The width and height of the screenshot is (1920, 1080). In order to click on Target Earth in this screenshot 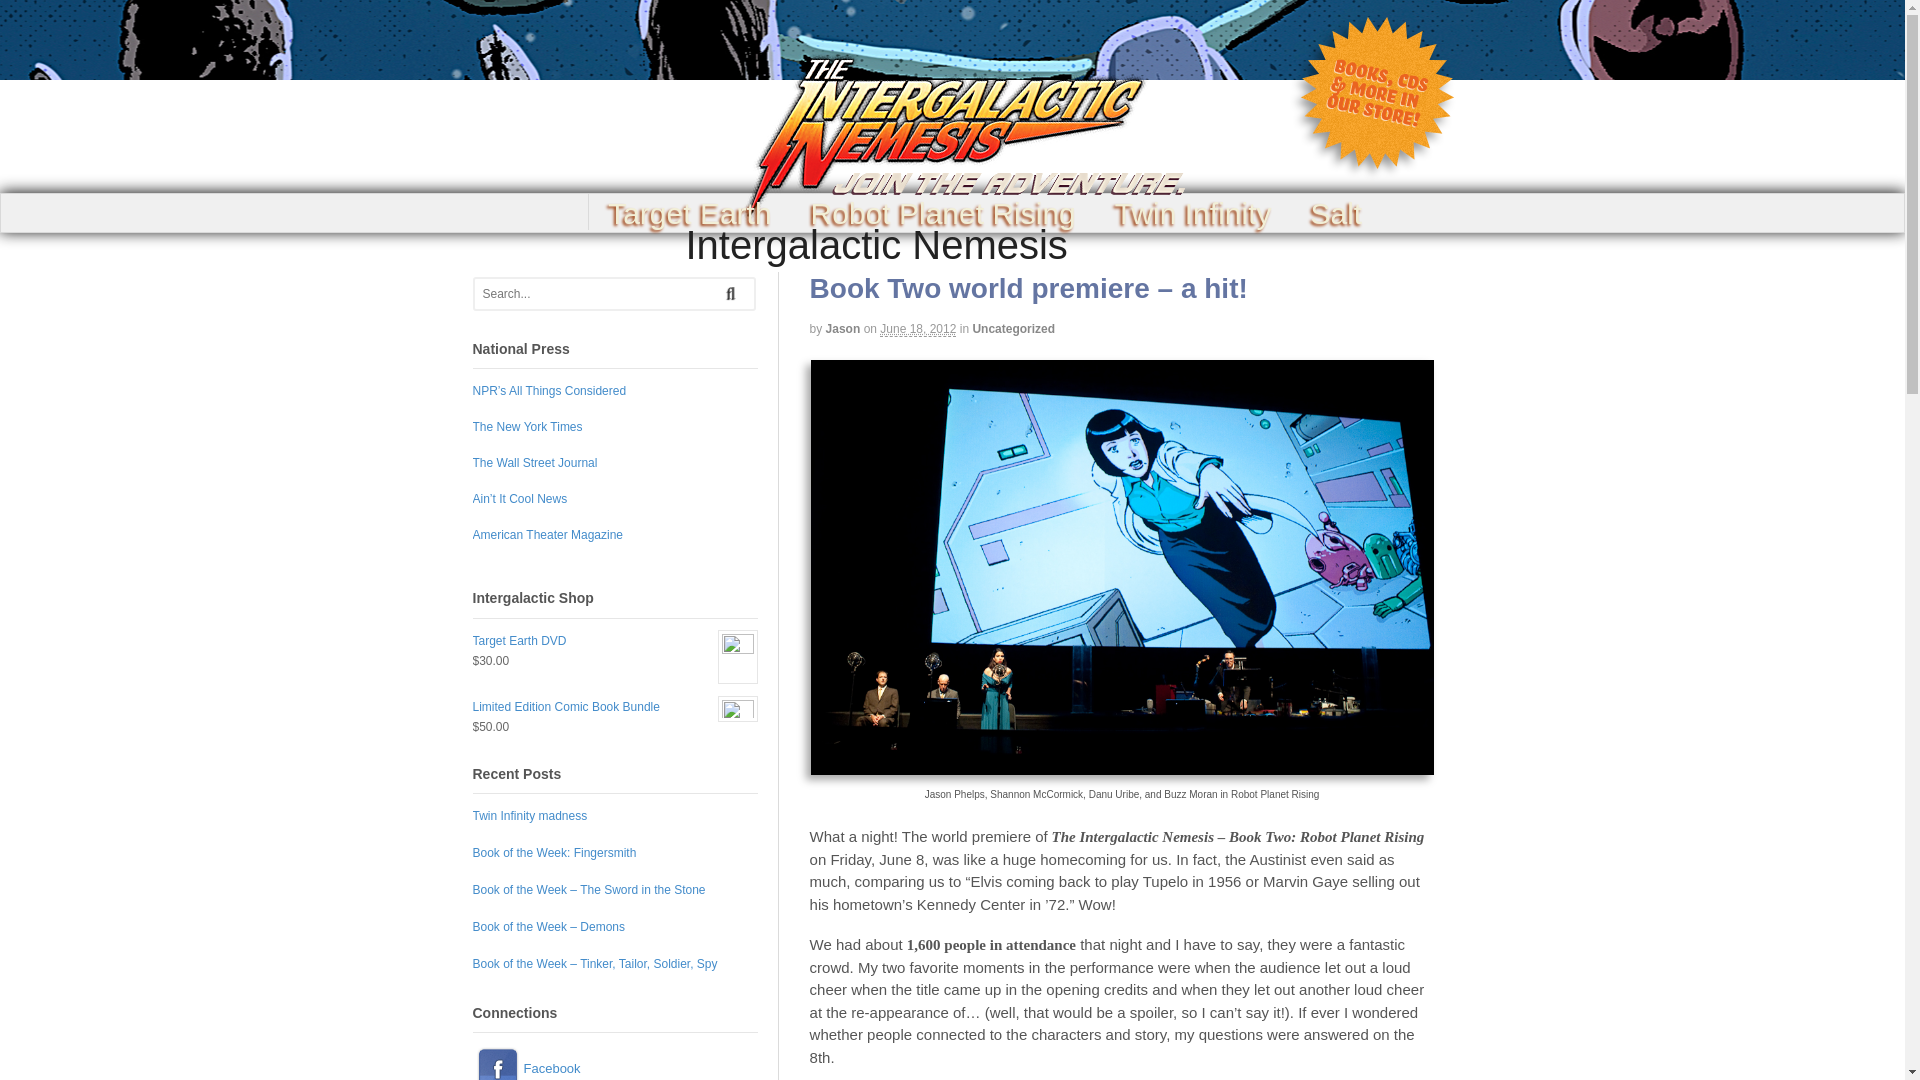, I will do `click(690, 213)`.